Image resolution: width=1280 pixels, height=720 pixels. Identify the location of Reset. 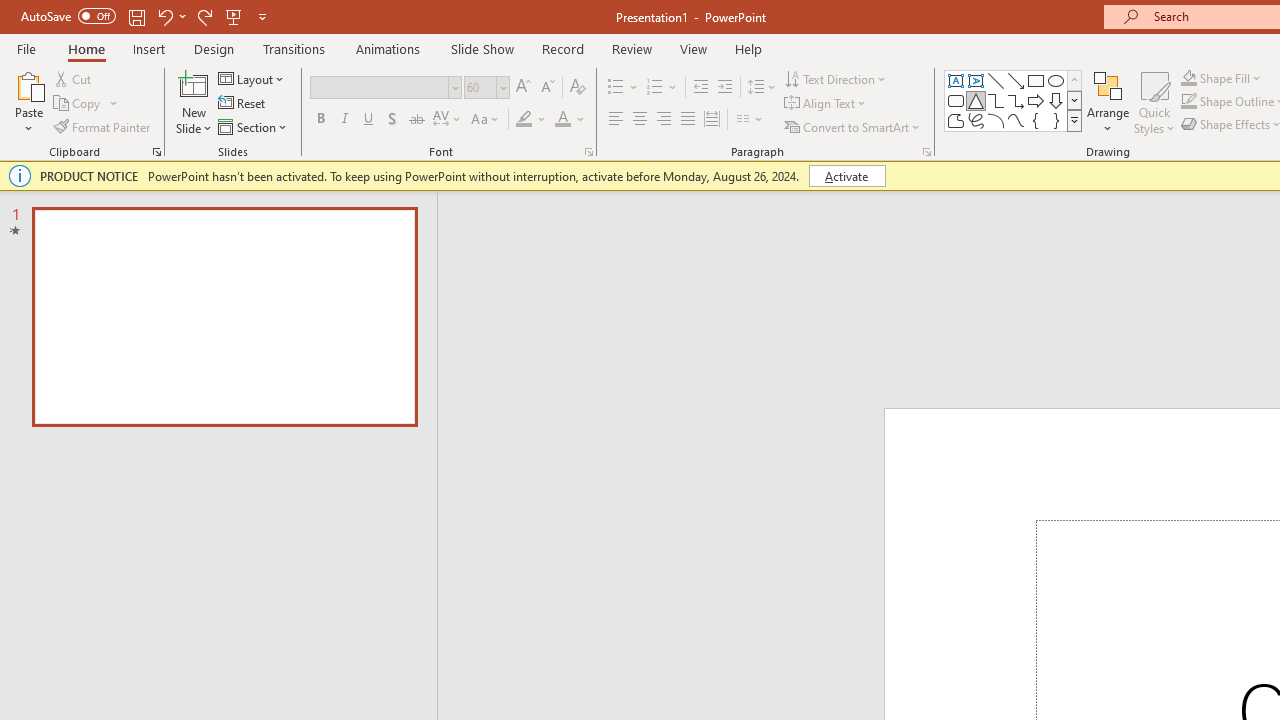
(243, 104).